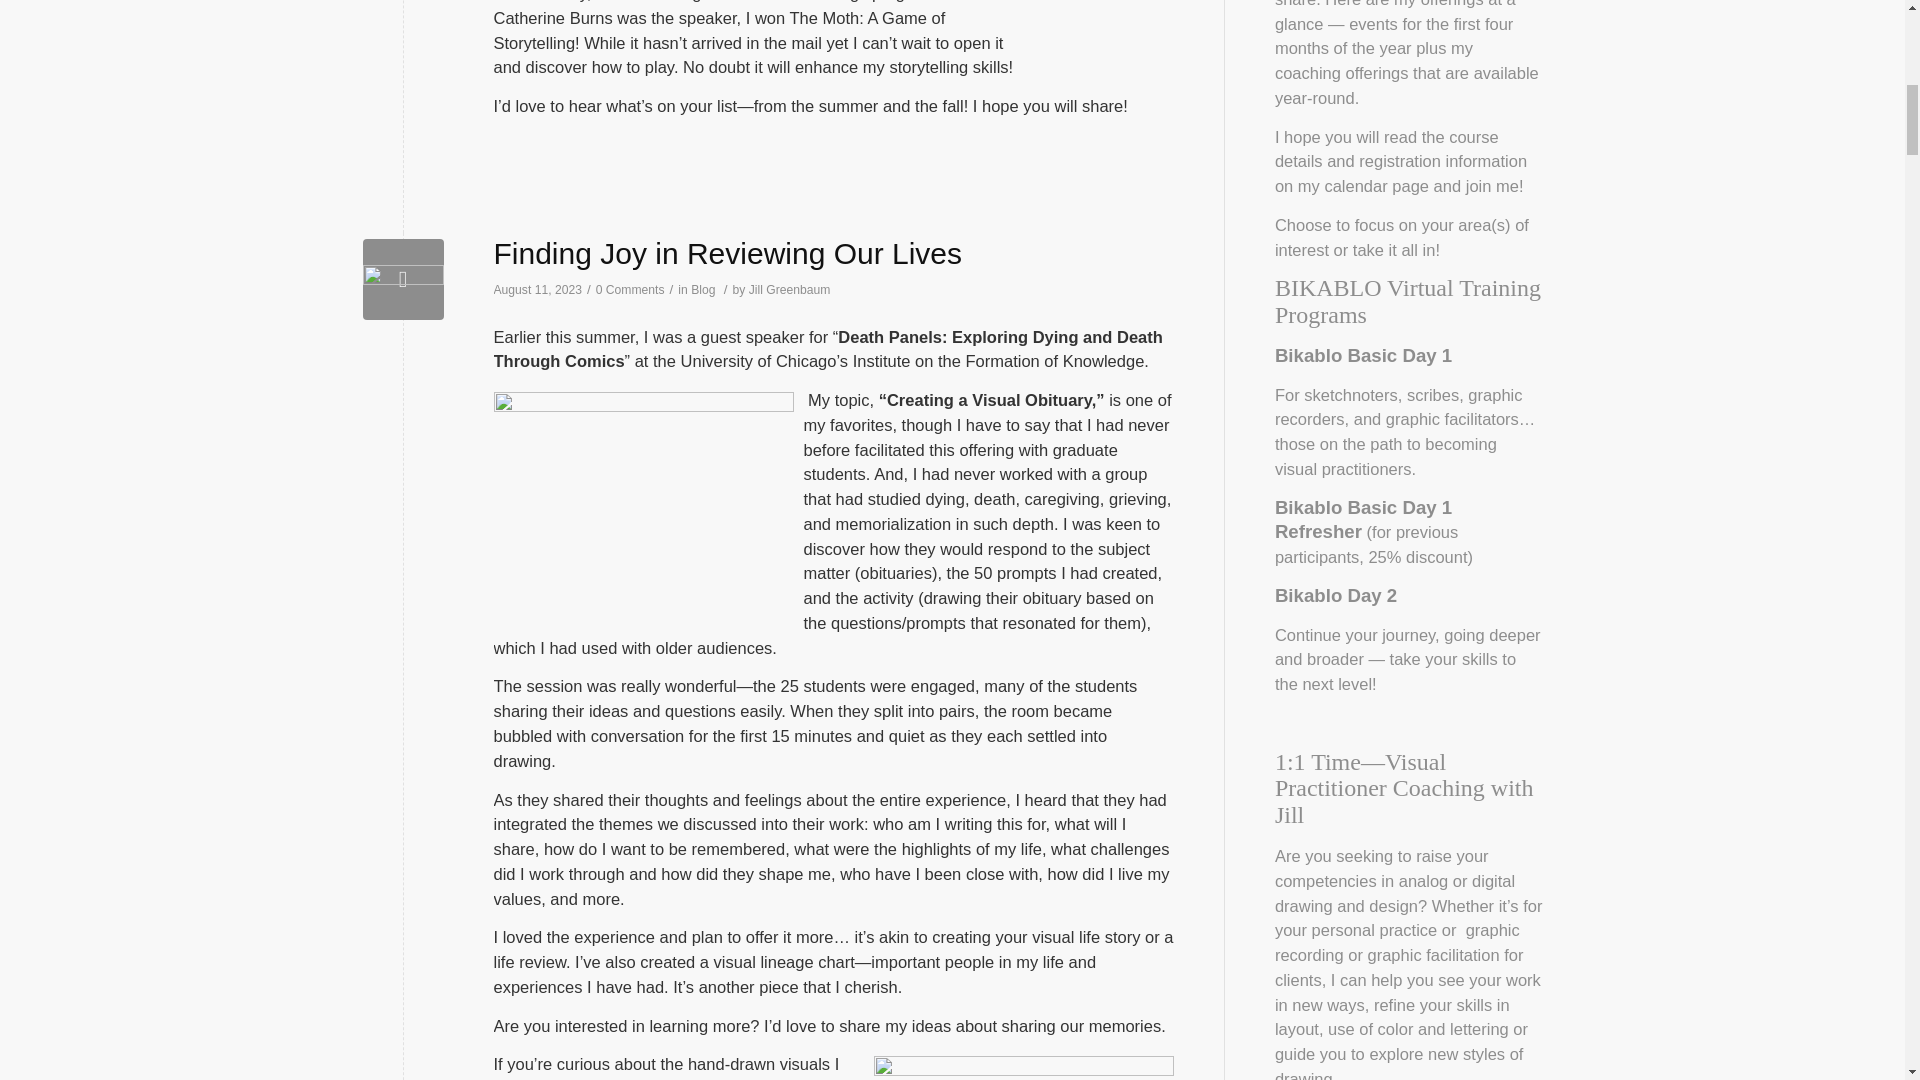 This screenshot has width=1920, height=1080. Describe the element at coordinates (402, 278) in the screenshot. I see `Finding Joy in Reviewing Our Lives` at that location.